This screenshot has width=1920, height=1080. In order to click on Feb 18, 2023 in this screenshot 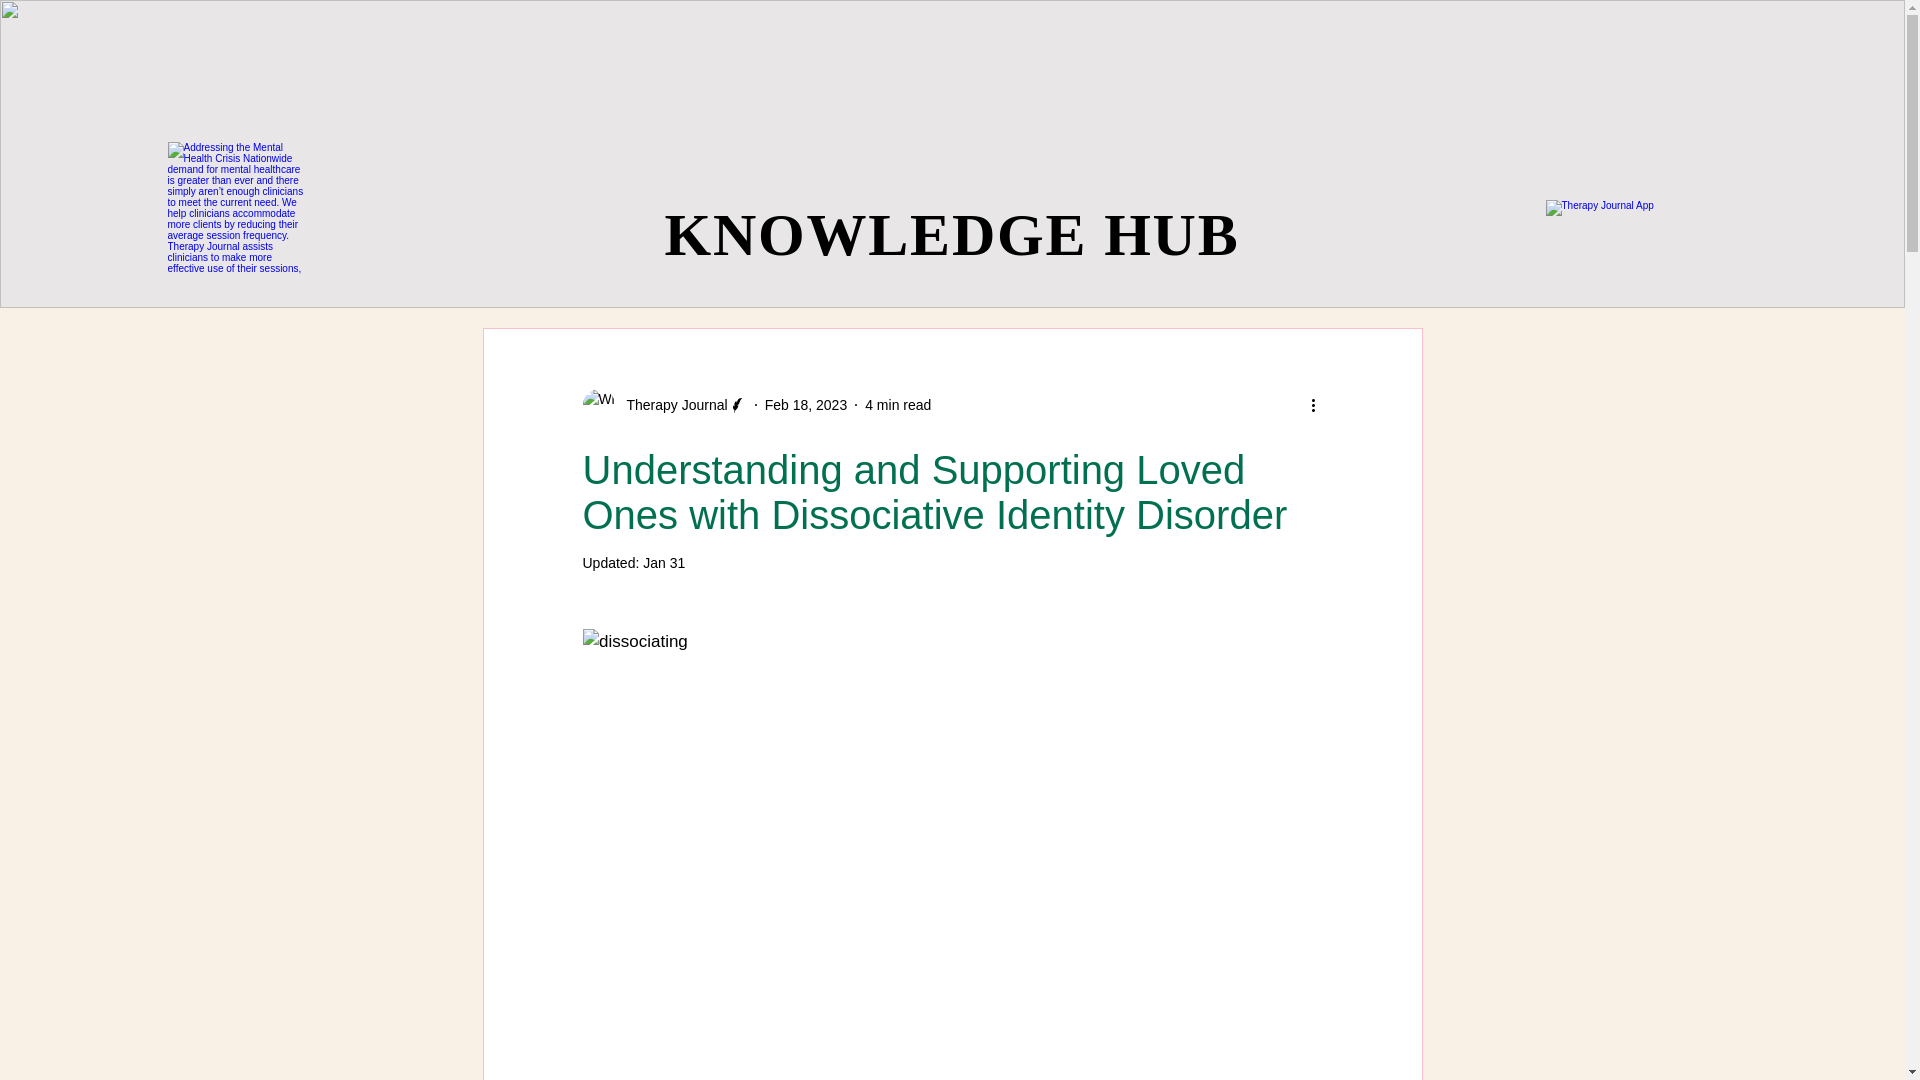, I will do `click(806, 404)`.